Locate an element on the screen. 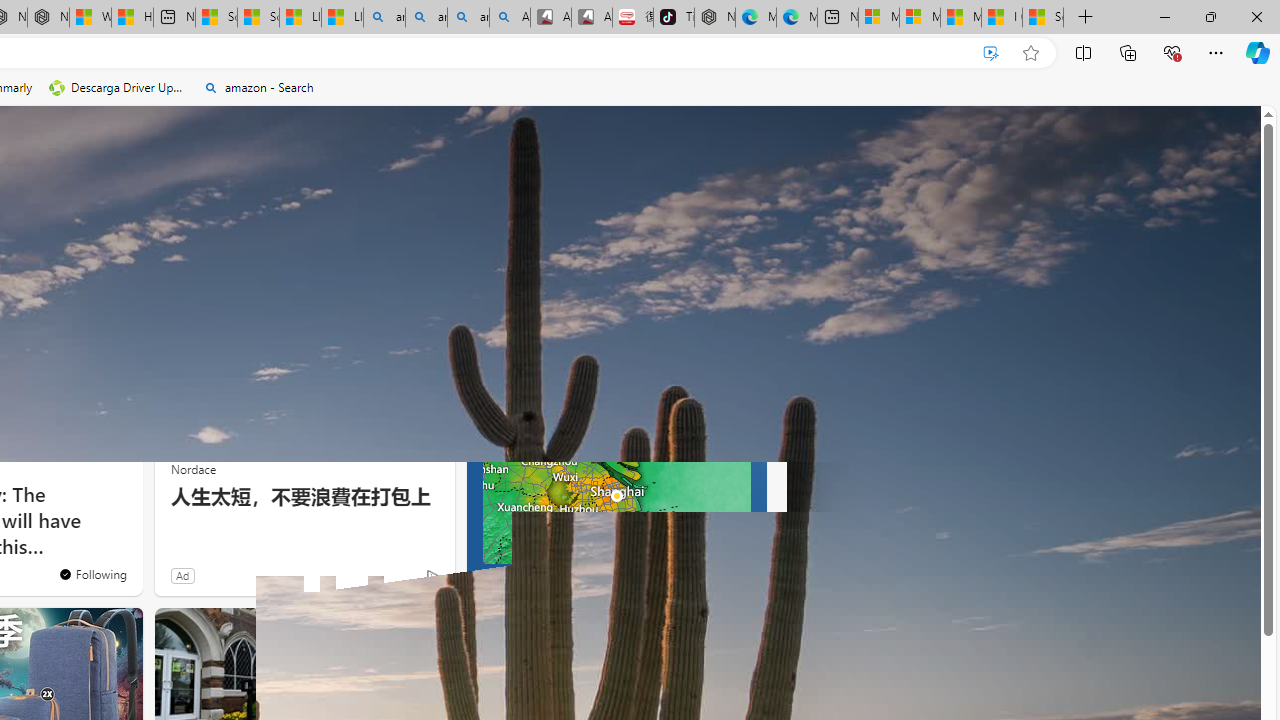 The height and width of the screenshot is (720, 1280). Class: icon-img is located at coordinates (736, 632).